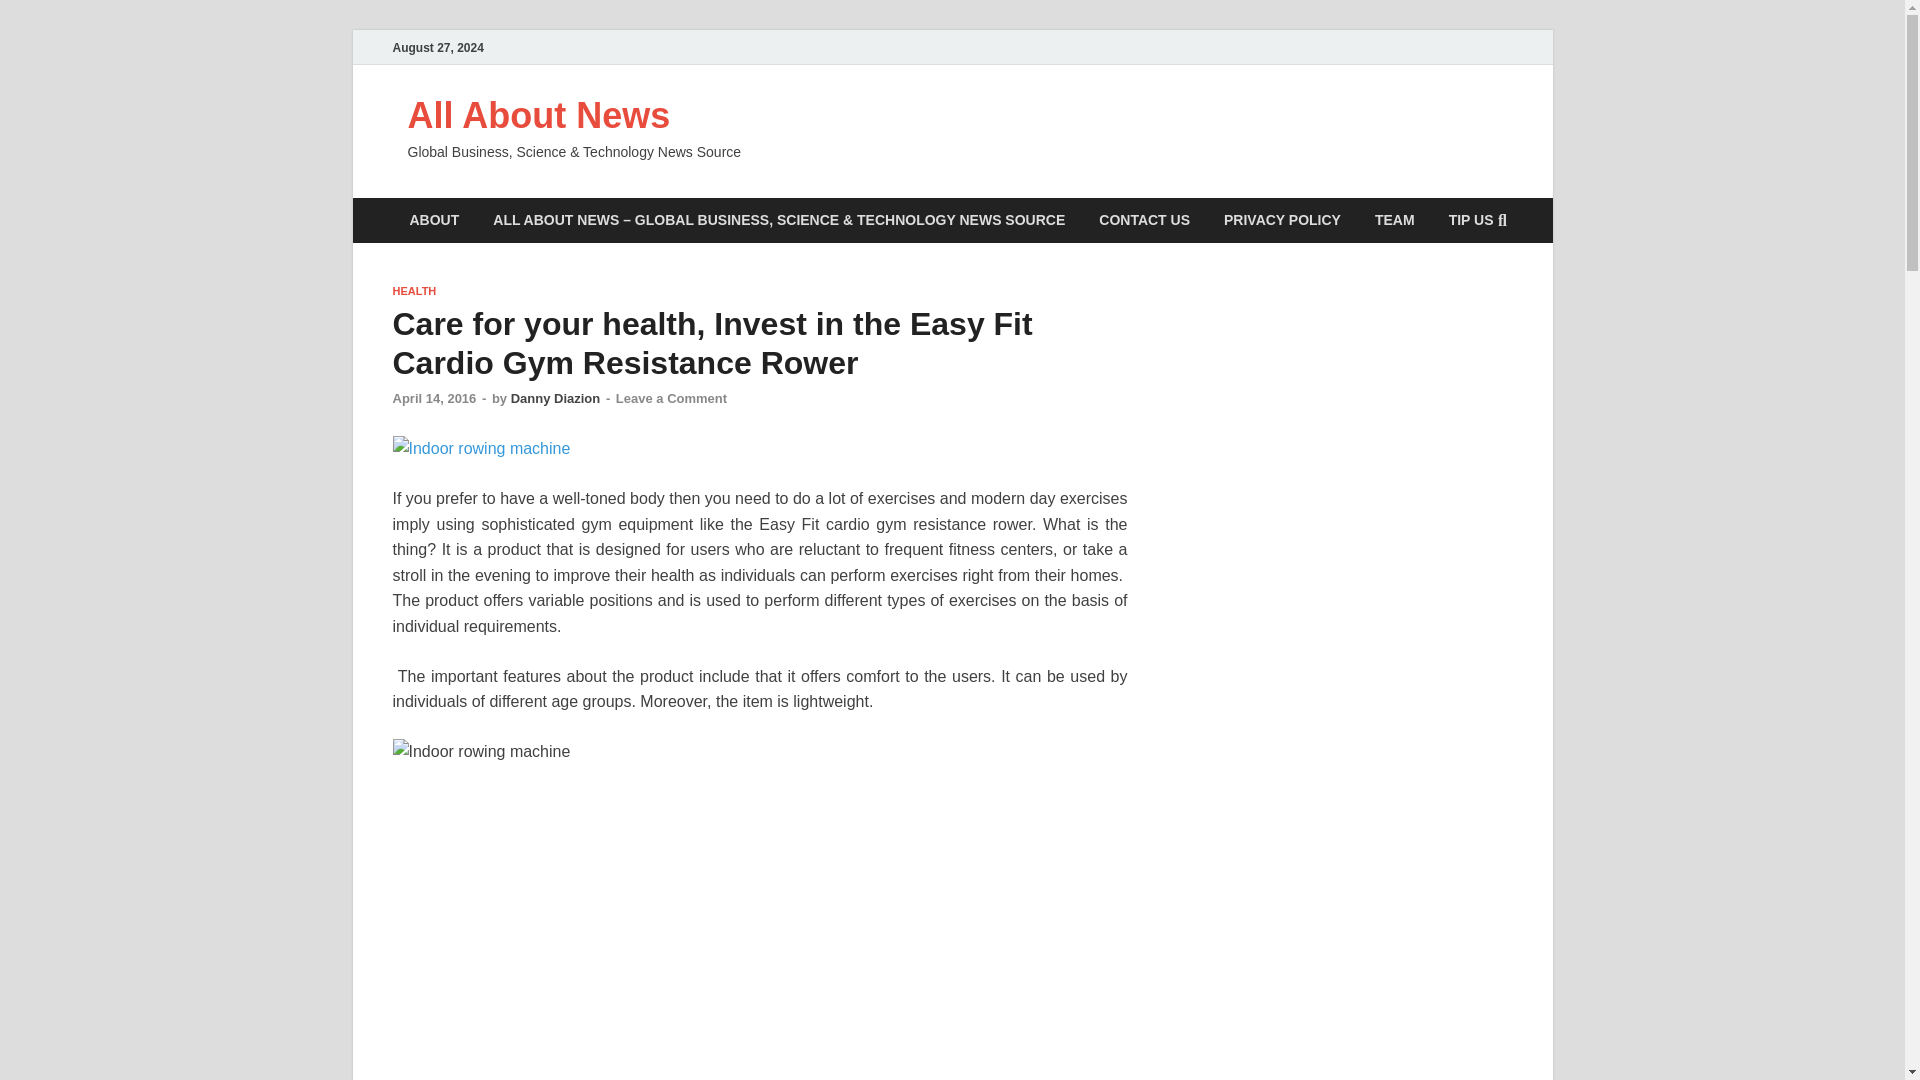  Describe the element at coordinates (434, 220) in the screenshot. I see `ABOUT` at that location.